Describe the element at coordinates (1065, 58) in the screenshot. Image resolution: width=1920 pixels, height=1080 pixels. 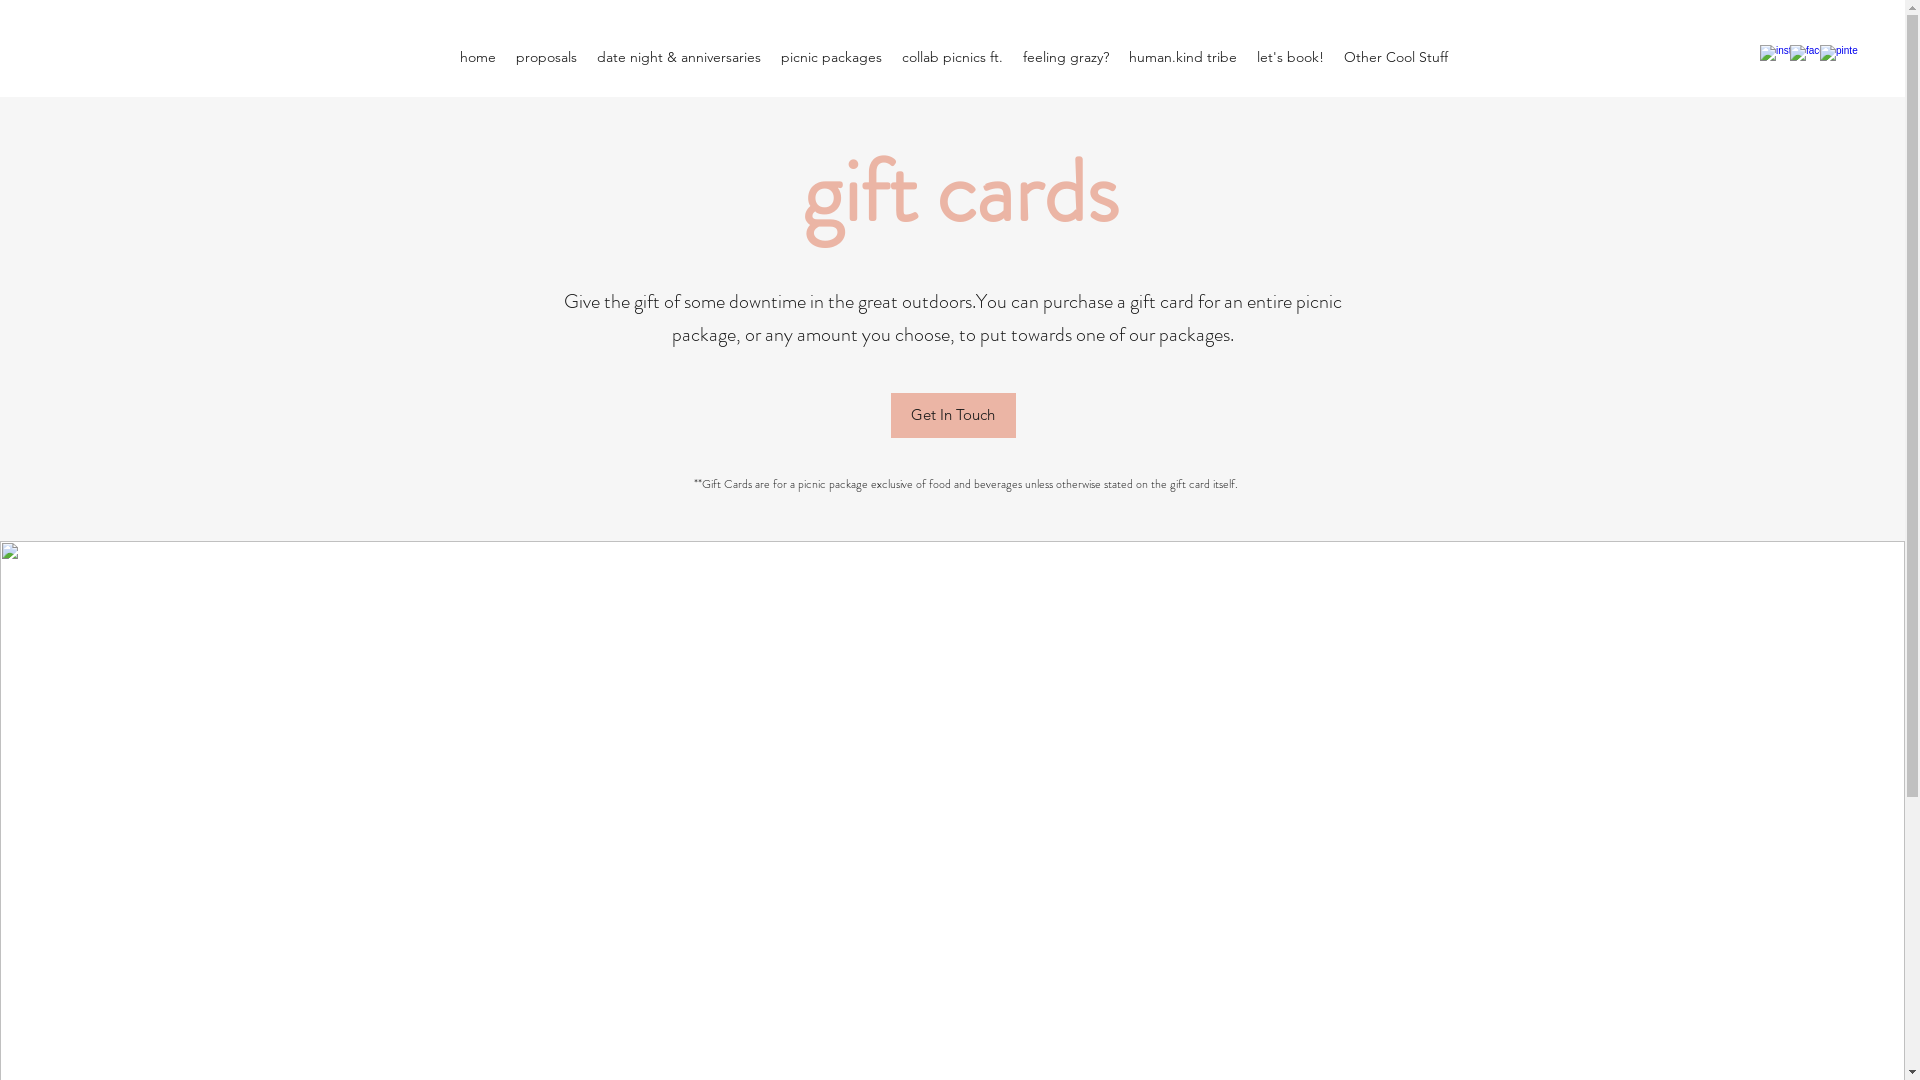
I see `feeling grazy?` at that location.